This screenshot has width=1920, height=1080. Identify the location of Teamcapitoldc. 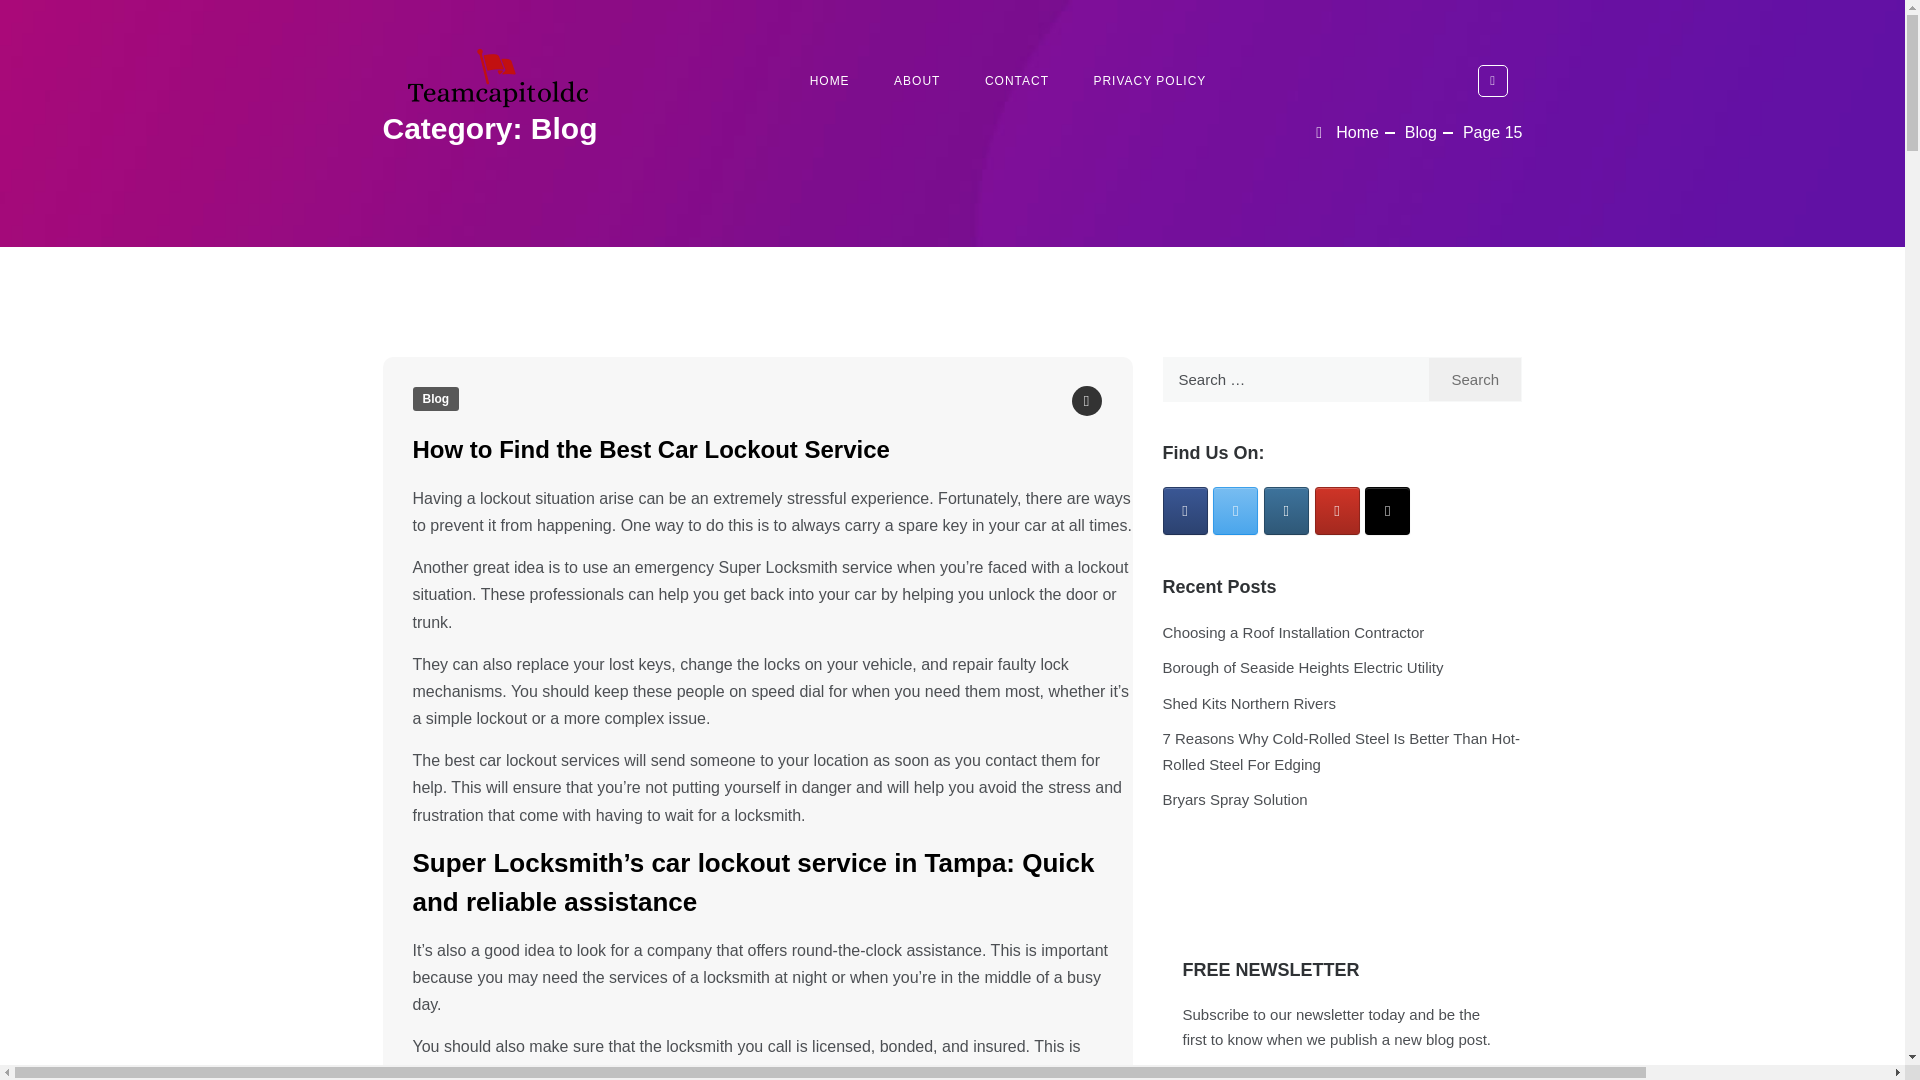
(467, 80).